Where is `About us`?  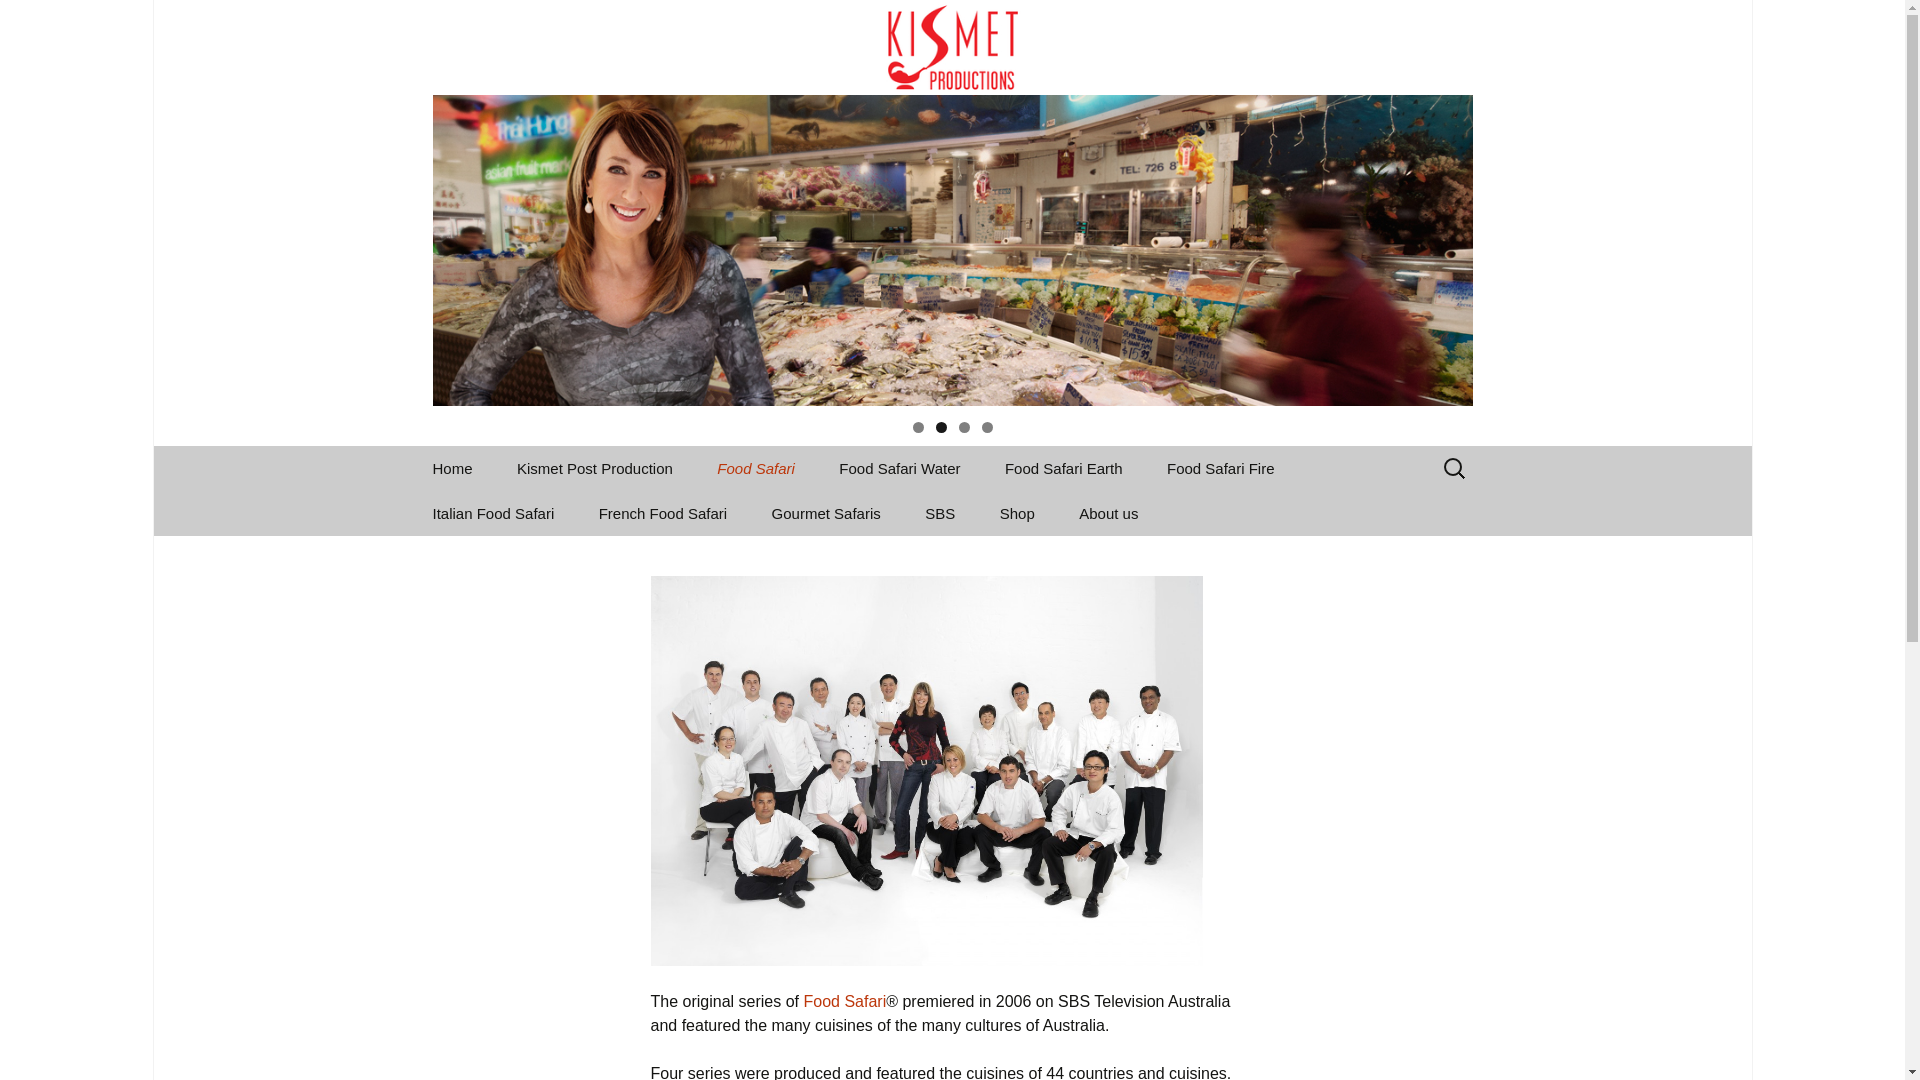
About us is located at coordinates (1108, 514).